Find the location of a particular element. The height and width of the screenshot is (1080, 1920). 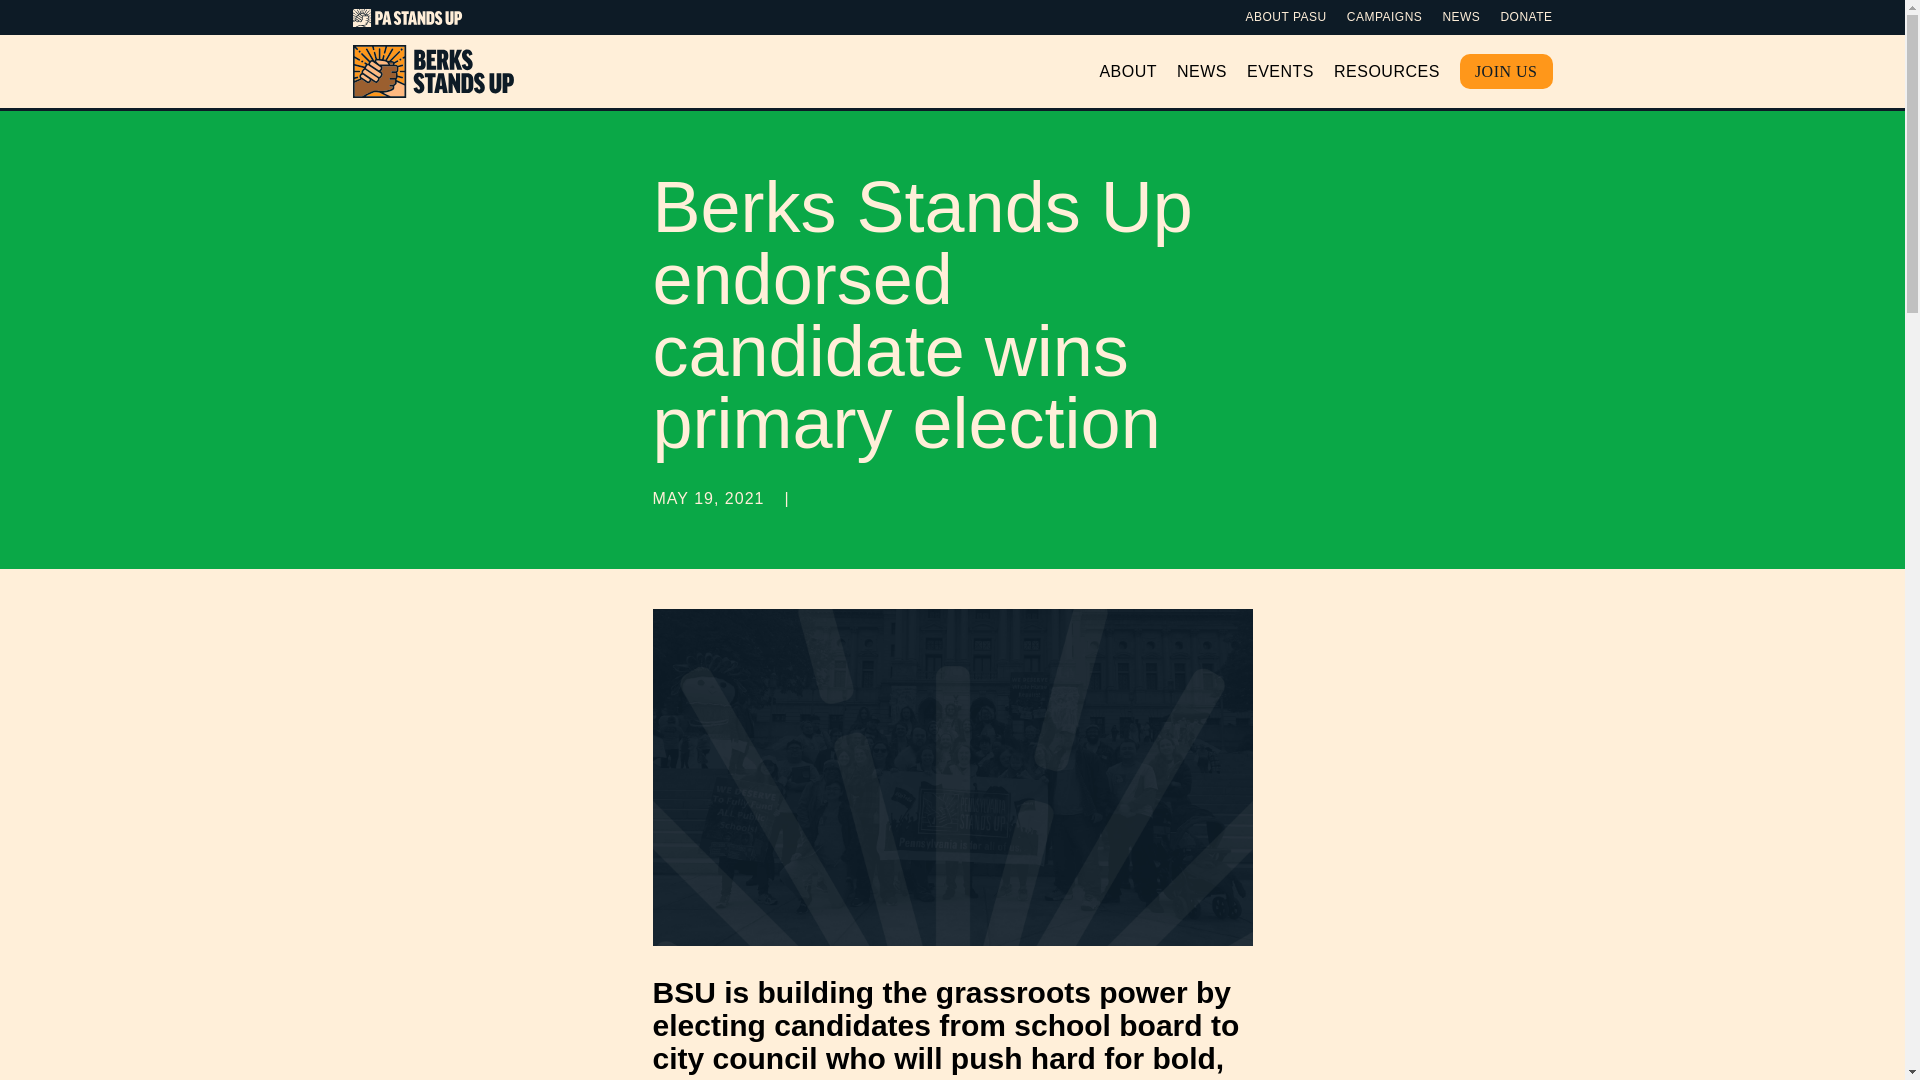

NEWS is located at coordinates (1460, 16).